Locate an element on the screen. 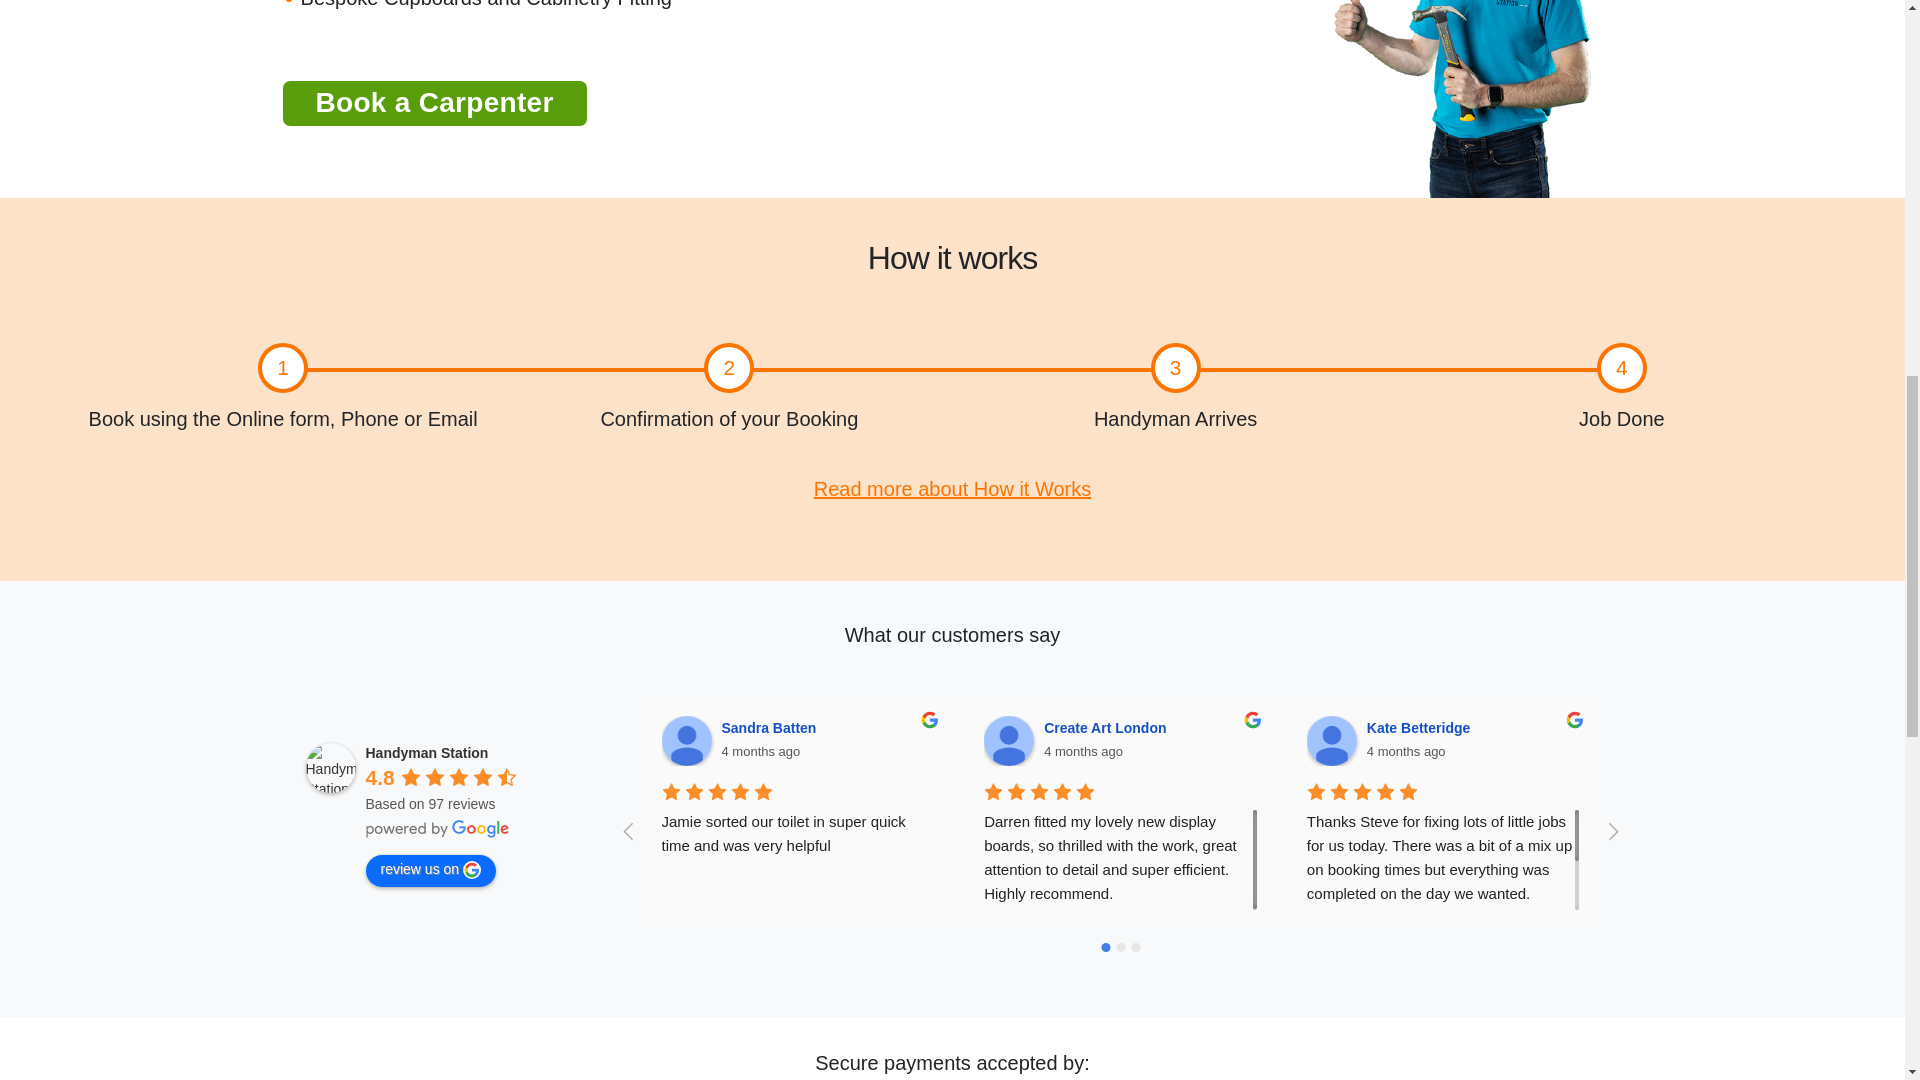 The width and height of the screenshot is (1920, 1080). Handyman Station is located at coordinates (330, 768).